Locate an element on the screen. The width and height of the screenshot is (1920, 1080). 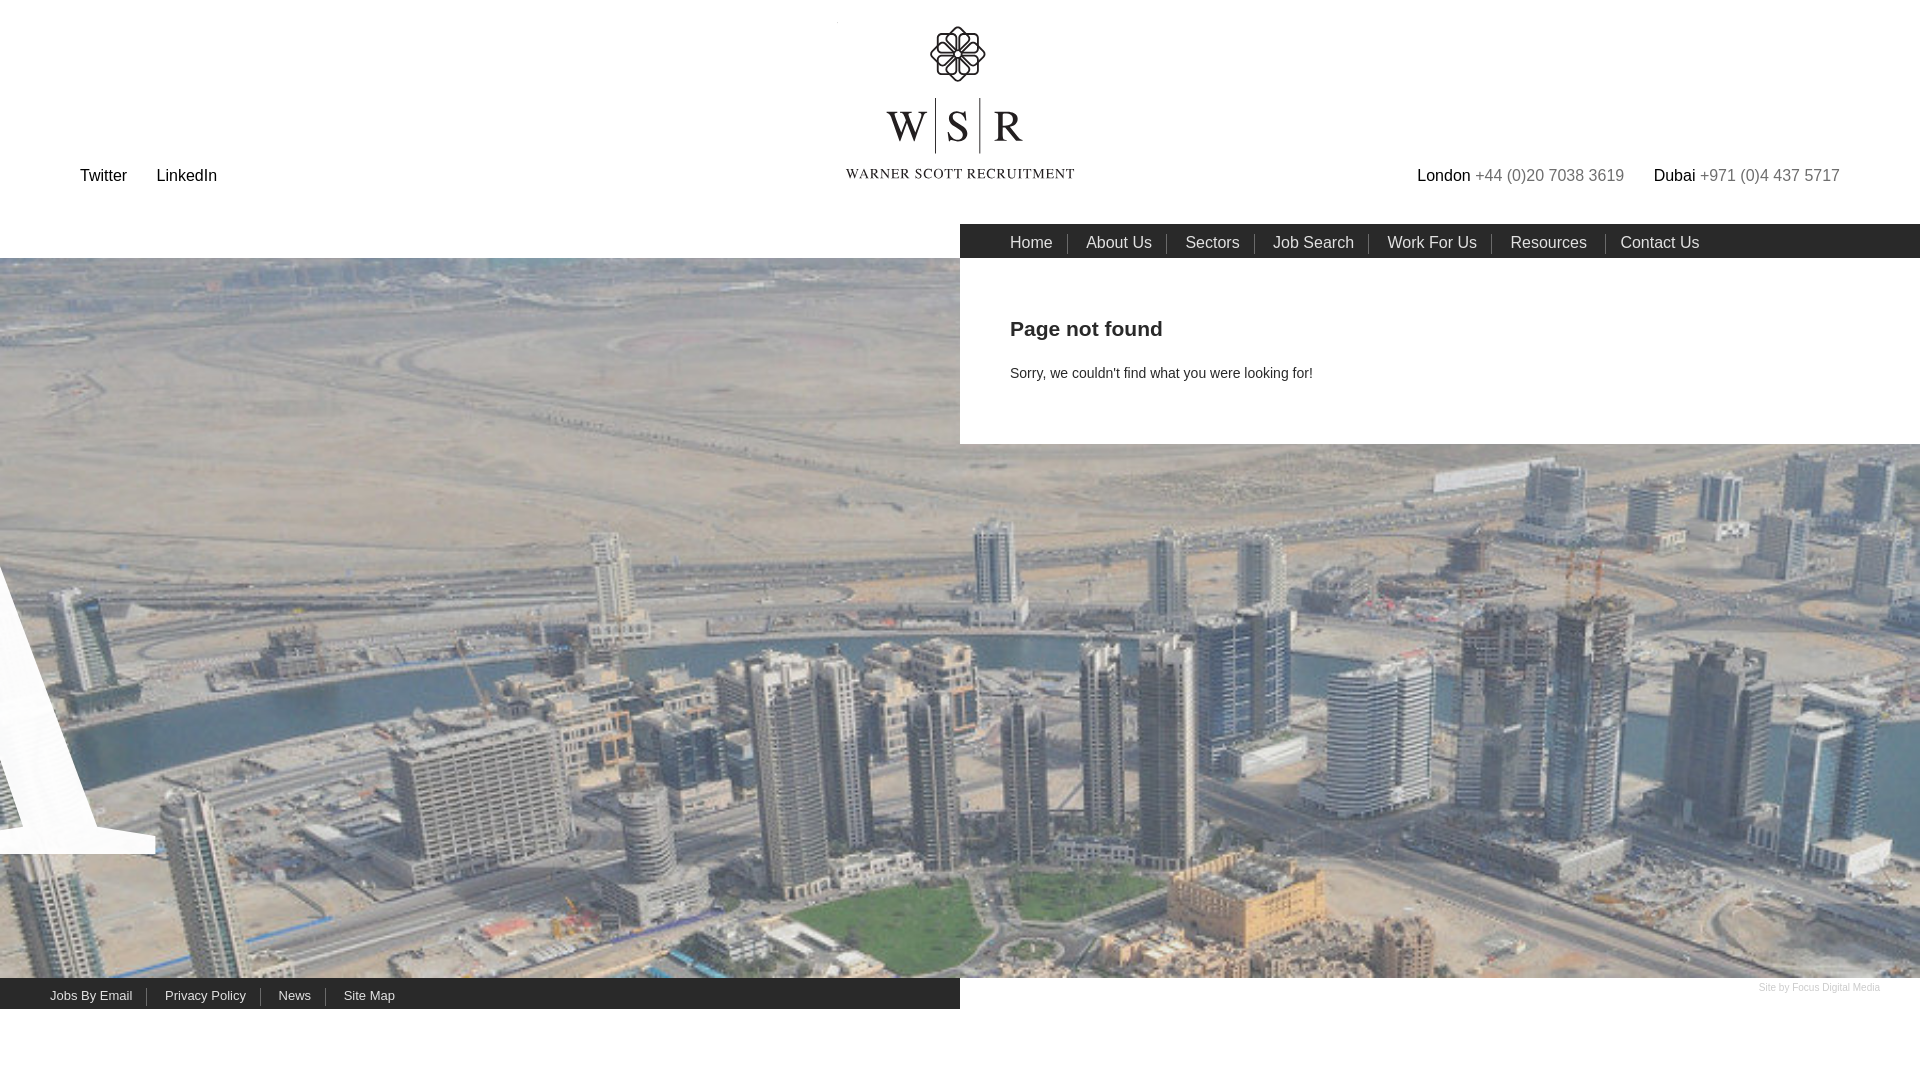
Privacy Policy is located at coordinates (205, 994).